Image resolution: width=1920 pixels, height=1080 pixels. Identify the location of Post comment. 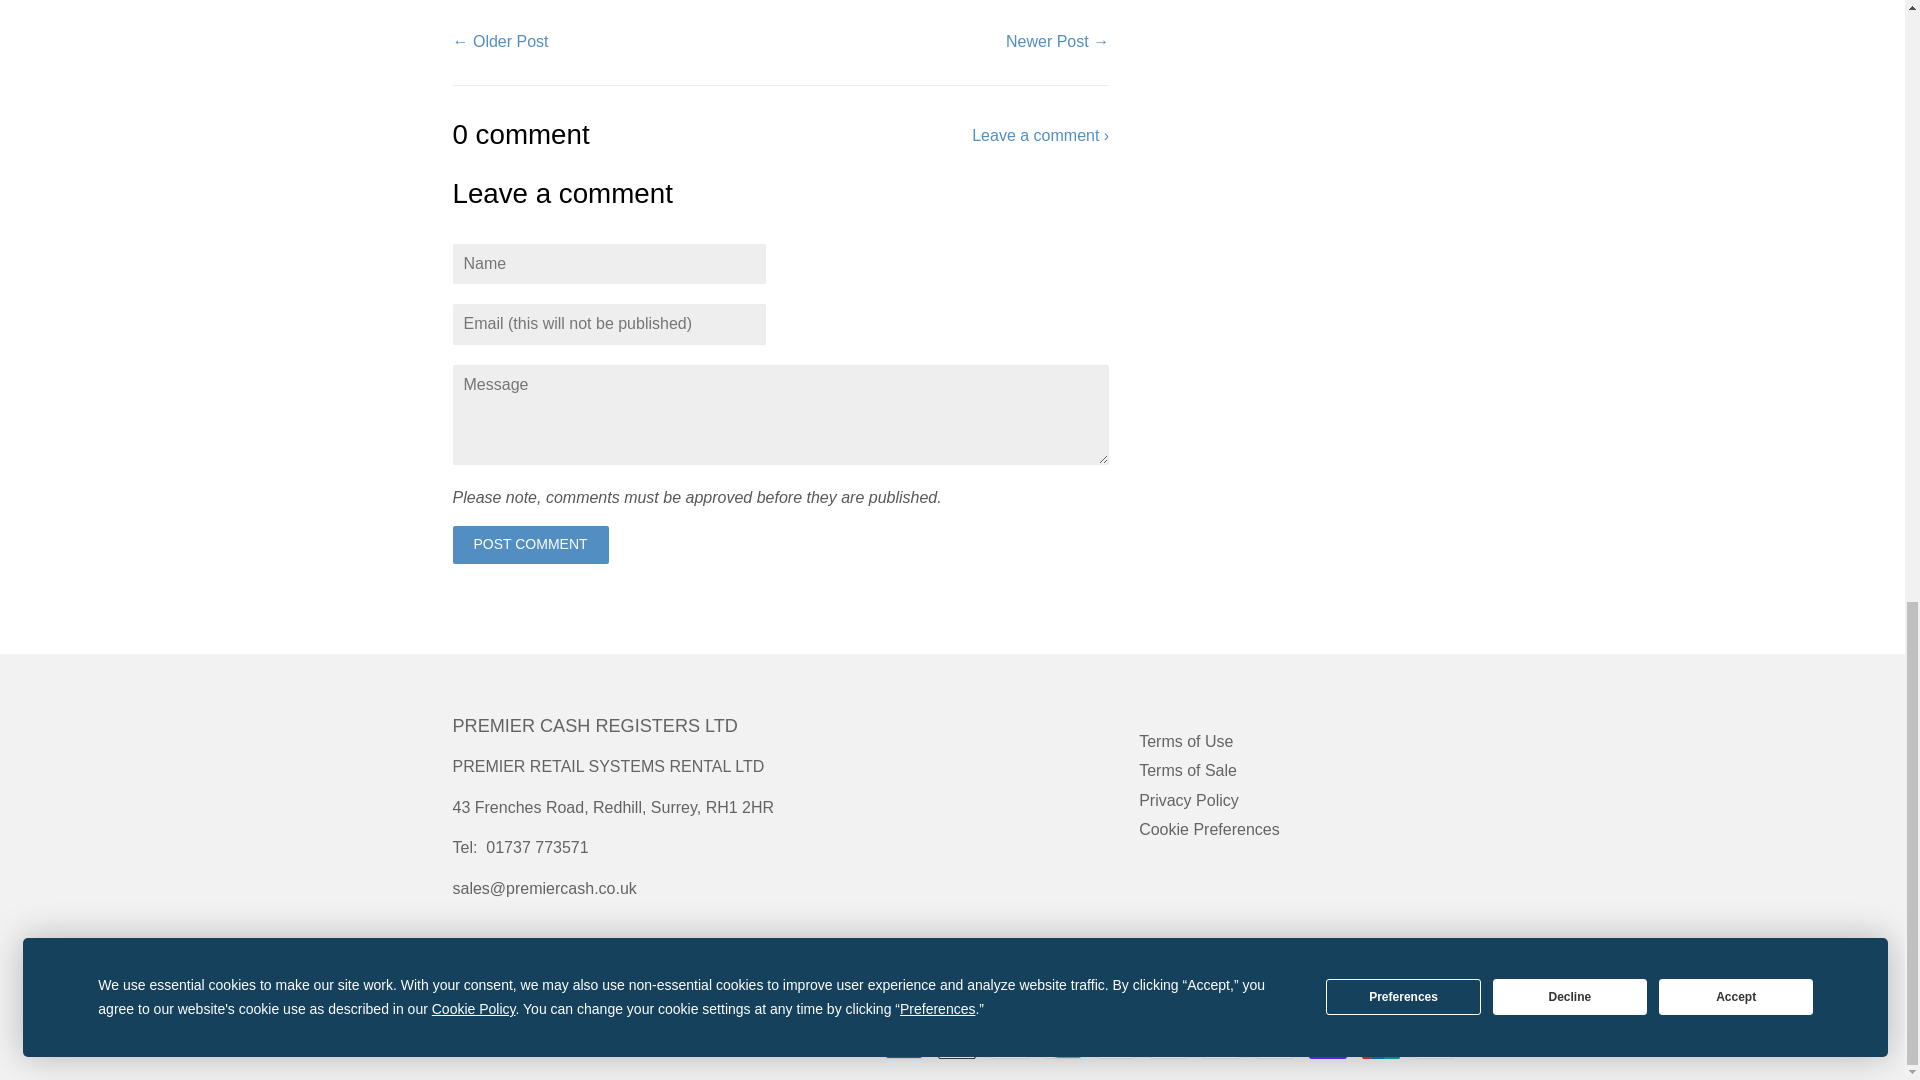
(530, 544).